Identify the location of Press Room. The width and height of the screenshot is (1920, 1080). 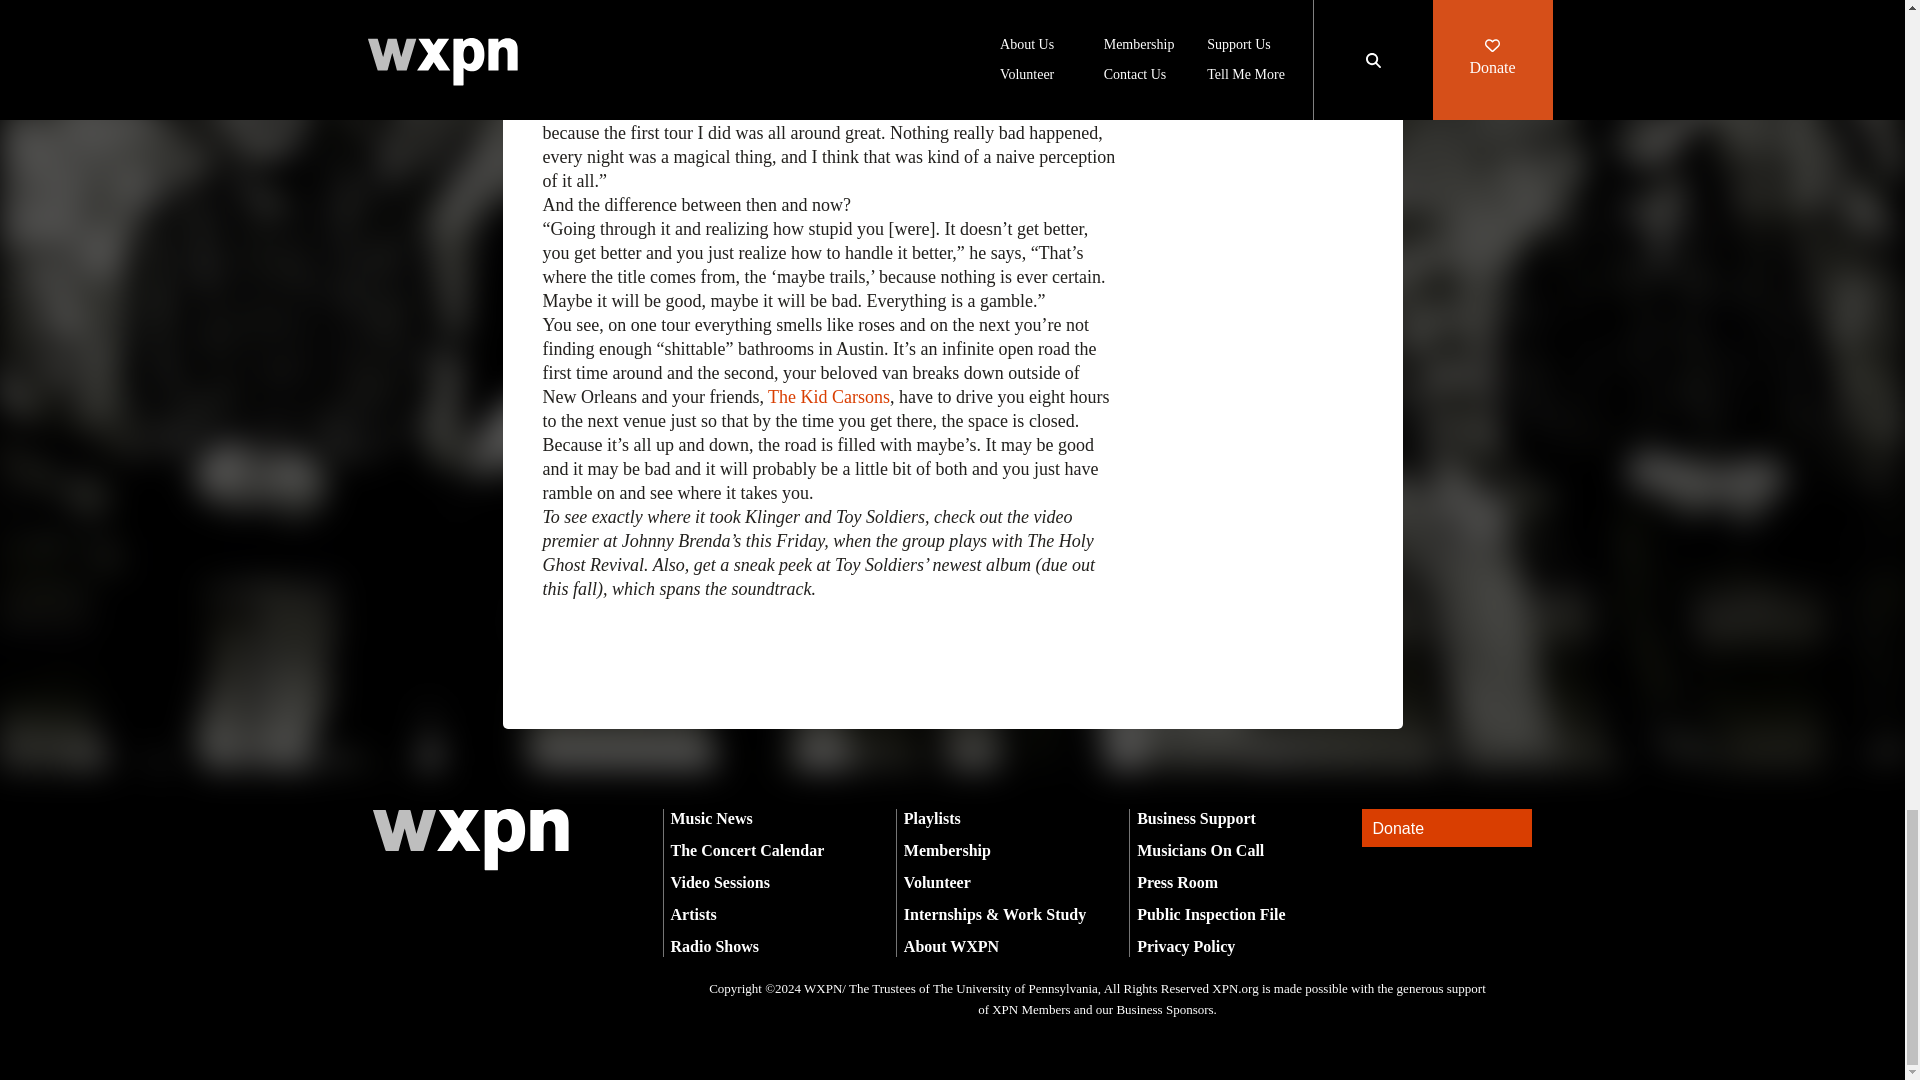
(1176, 882).